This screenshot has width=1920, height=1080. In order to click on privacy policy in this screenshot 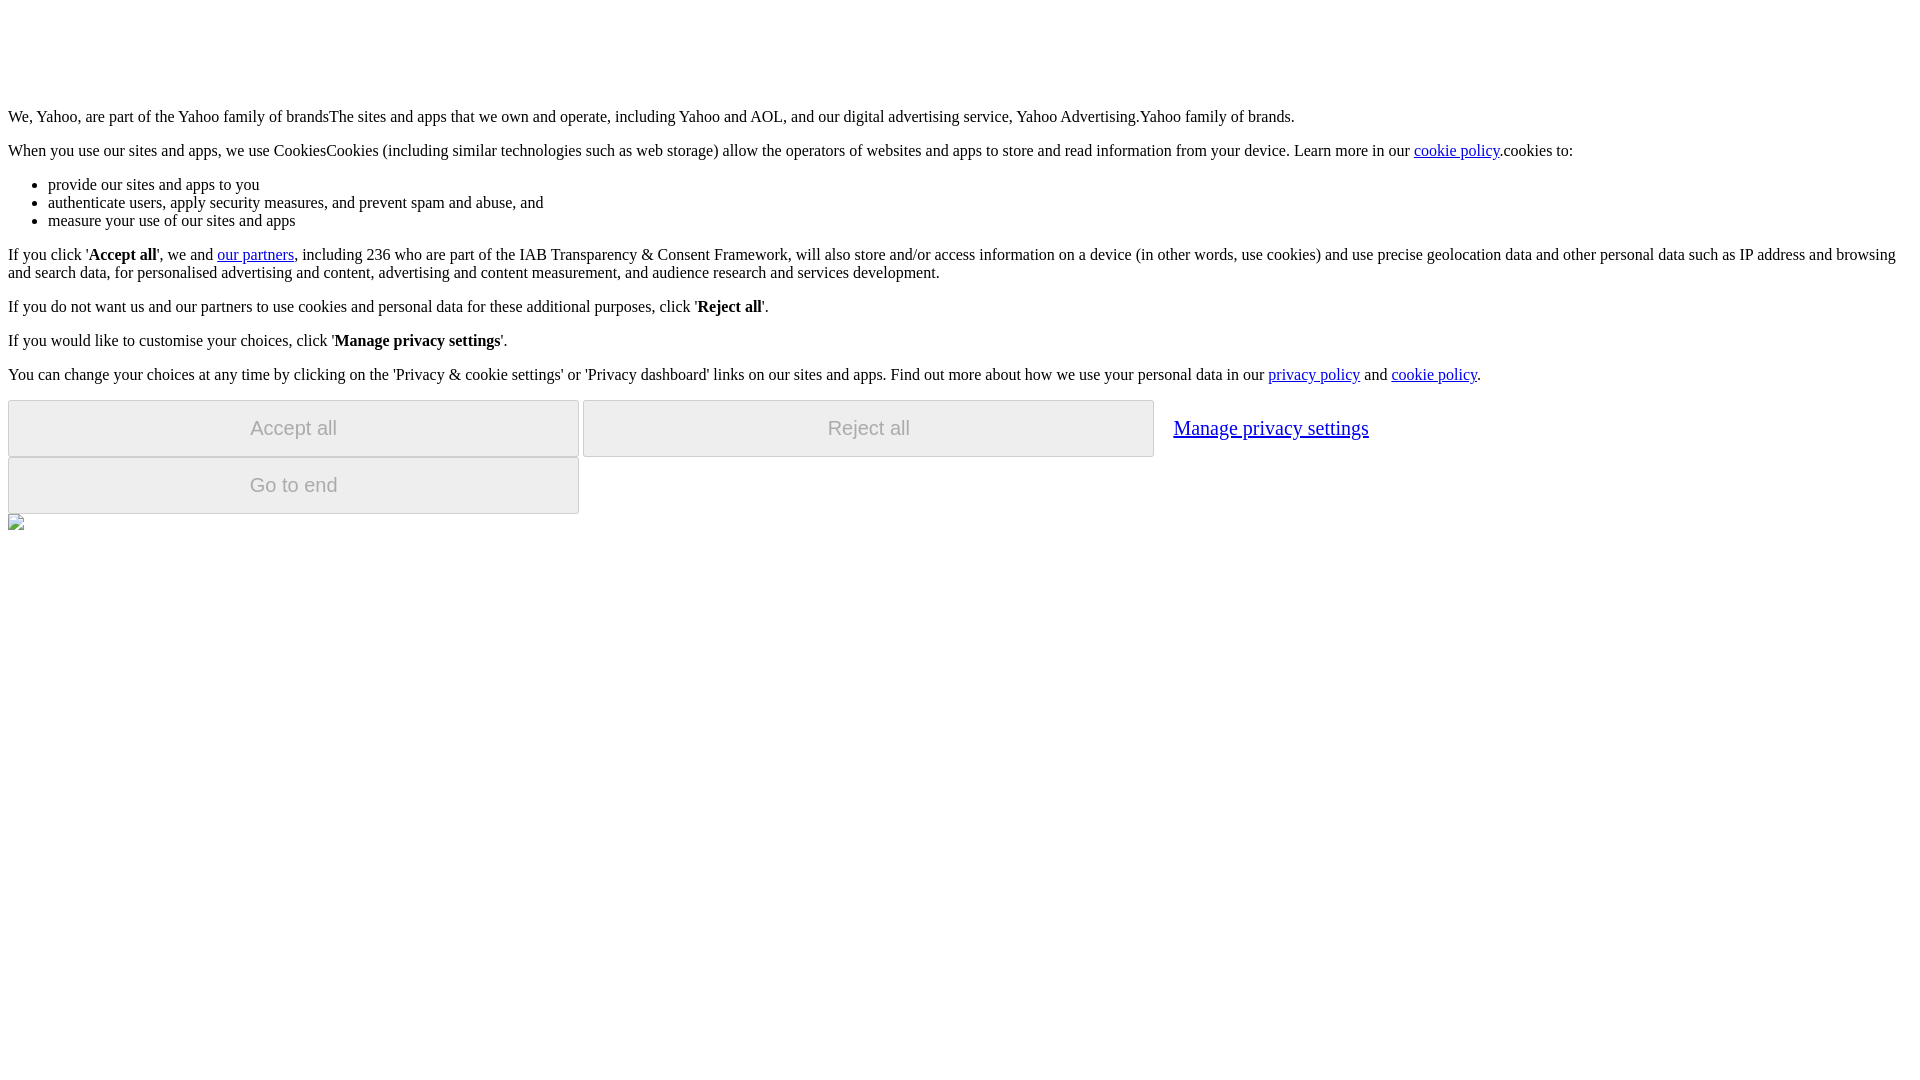, I will do `click(1313, 374)`.